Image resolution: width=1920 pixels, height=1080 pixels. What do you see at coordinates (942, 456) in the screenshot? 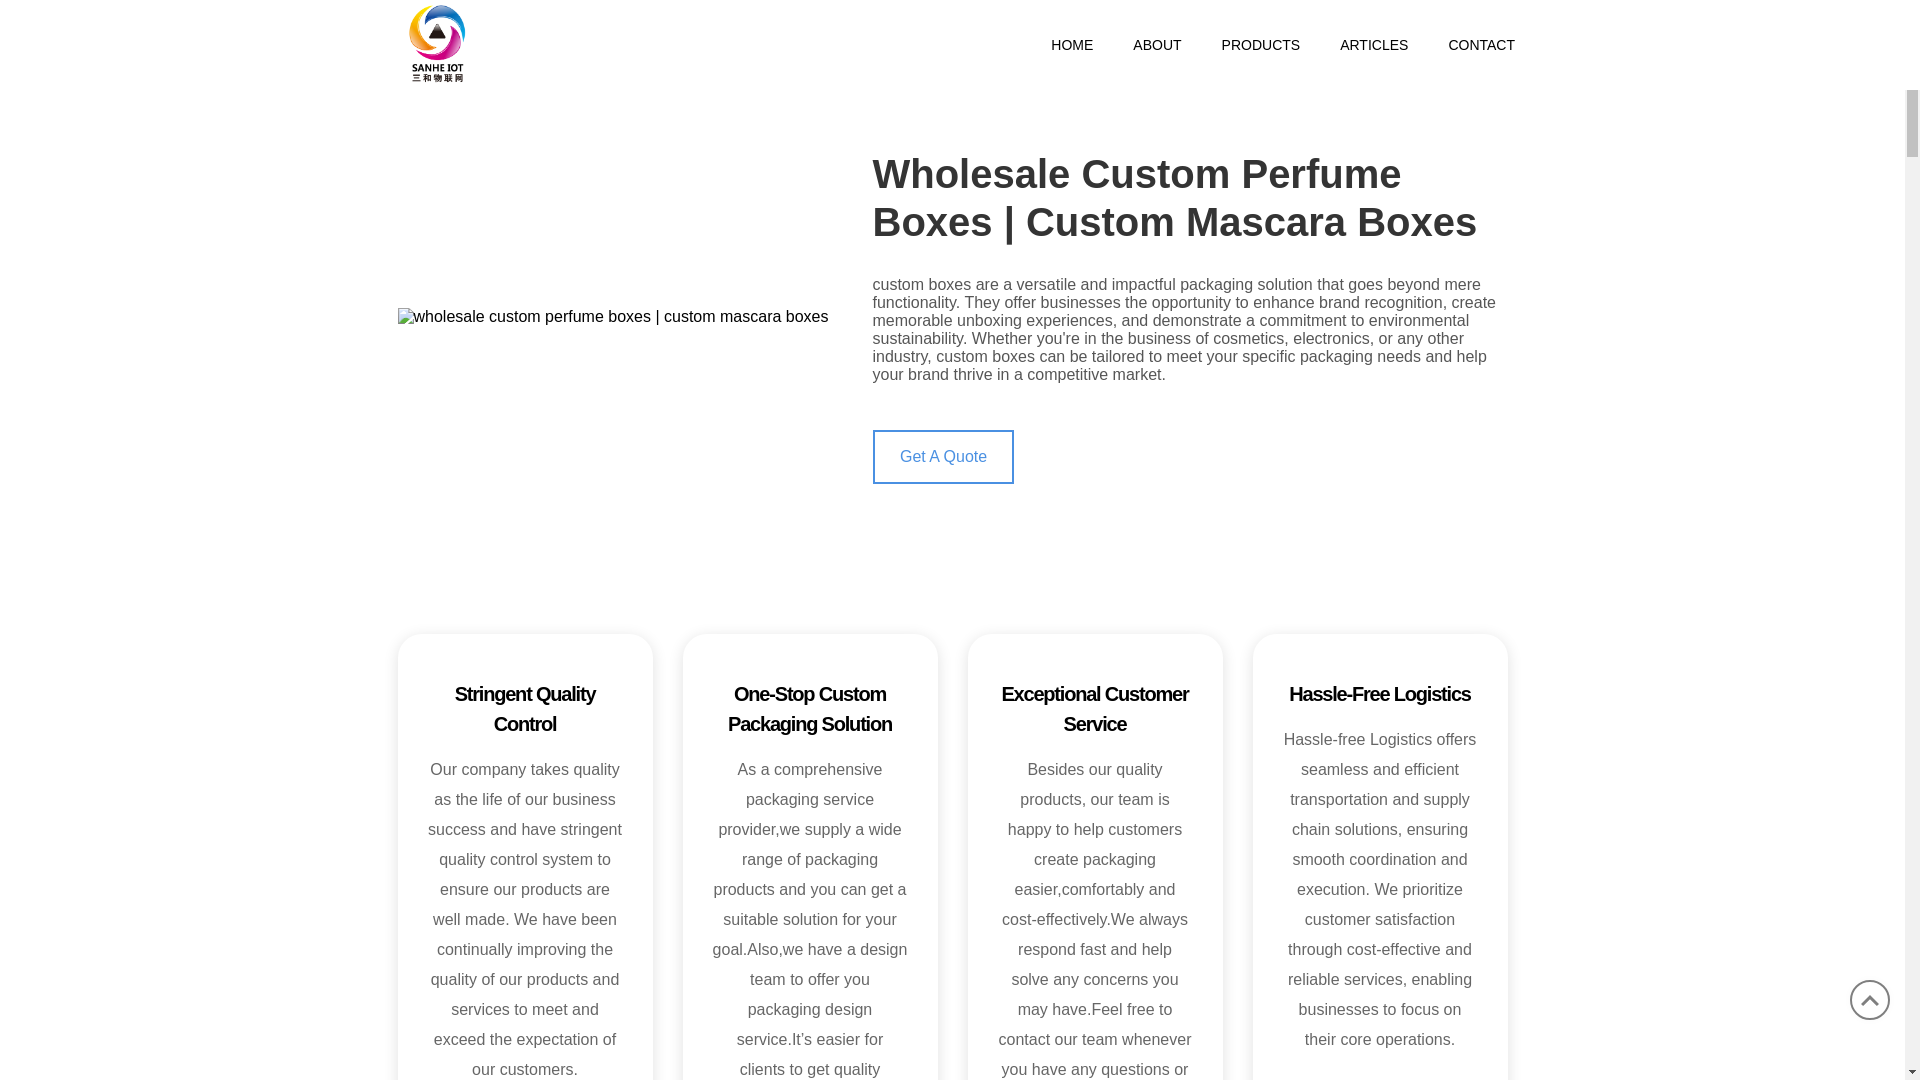
I see `Get A Quote` at bounding box center [942, 456].